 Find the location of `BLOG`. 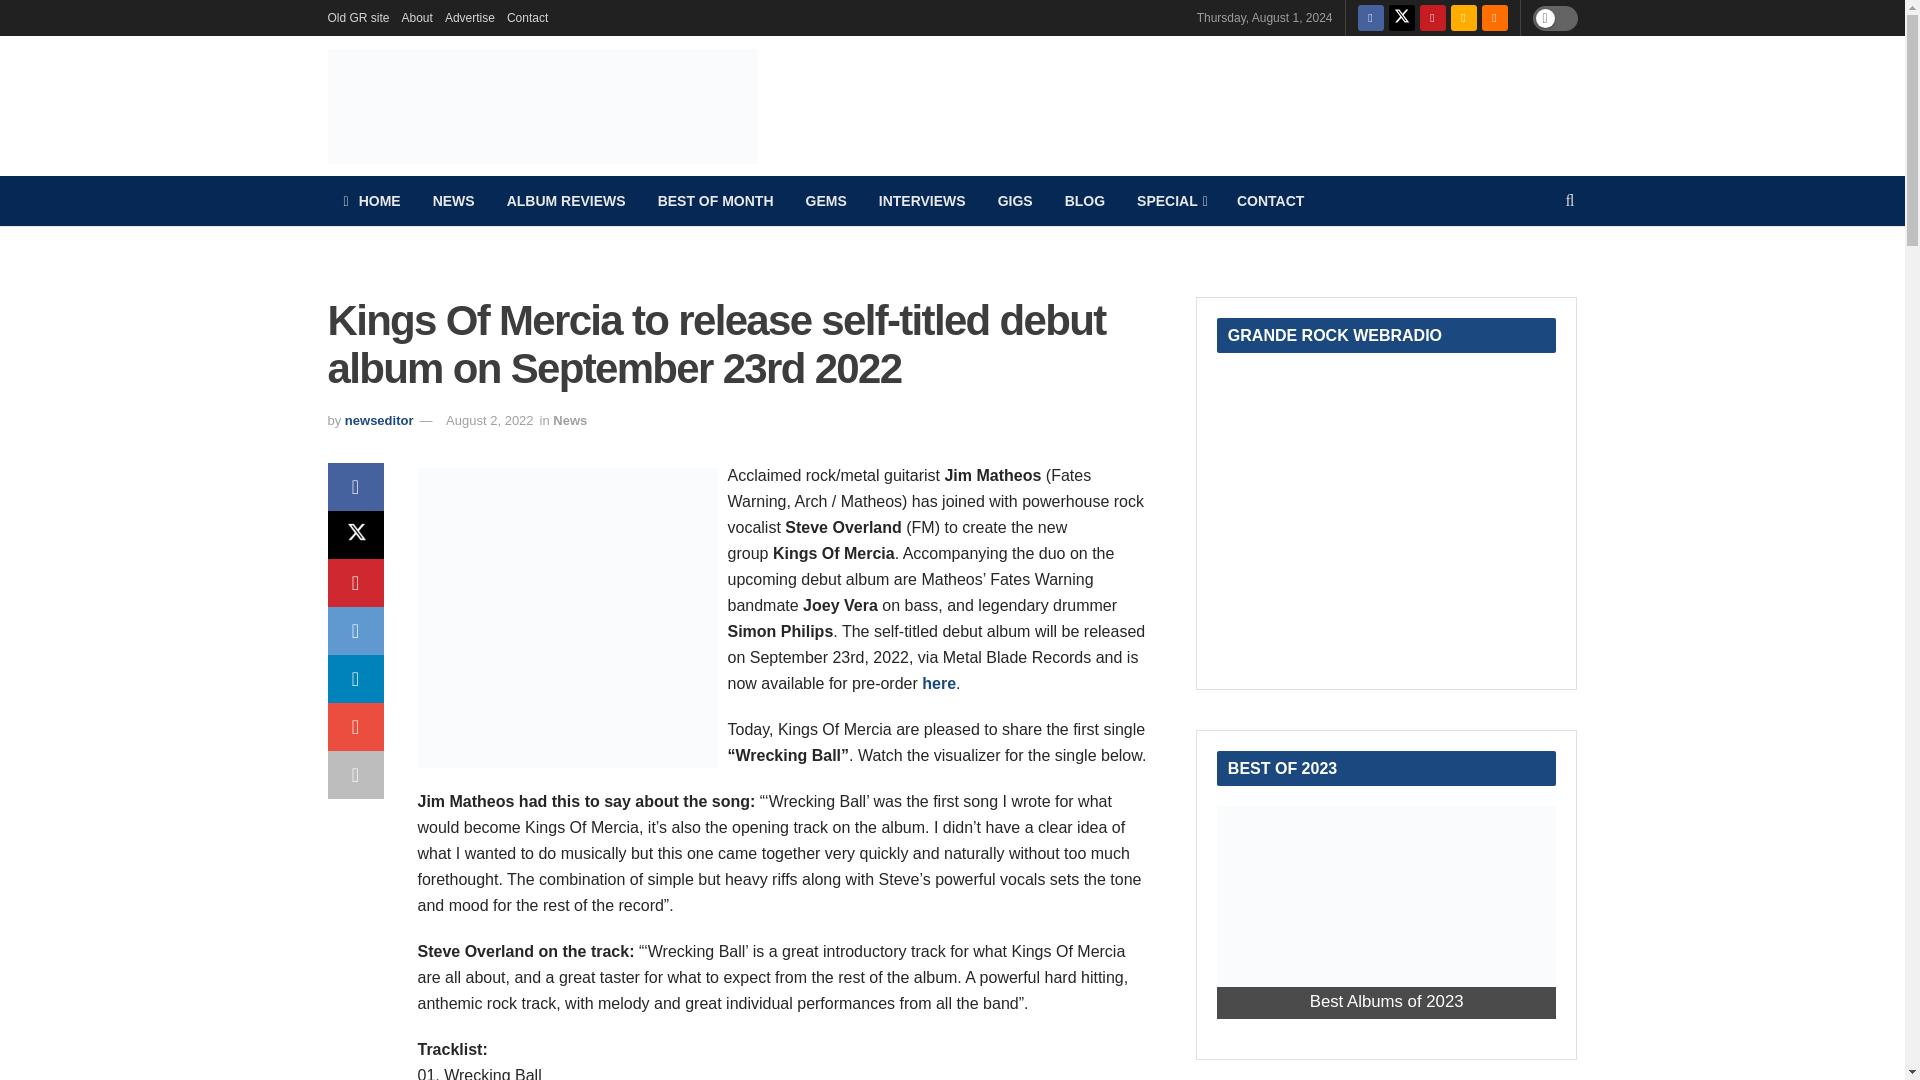

BLOG is located at coordinates (1084, 200).